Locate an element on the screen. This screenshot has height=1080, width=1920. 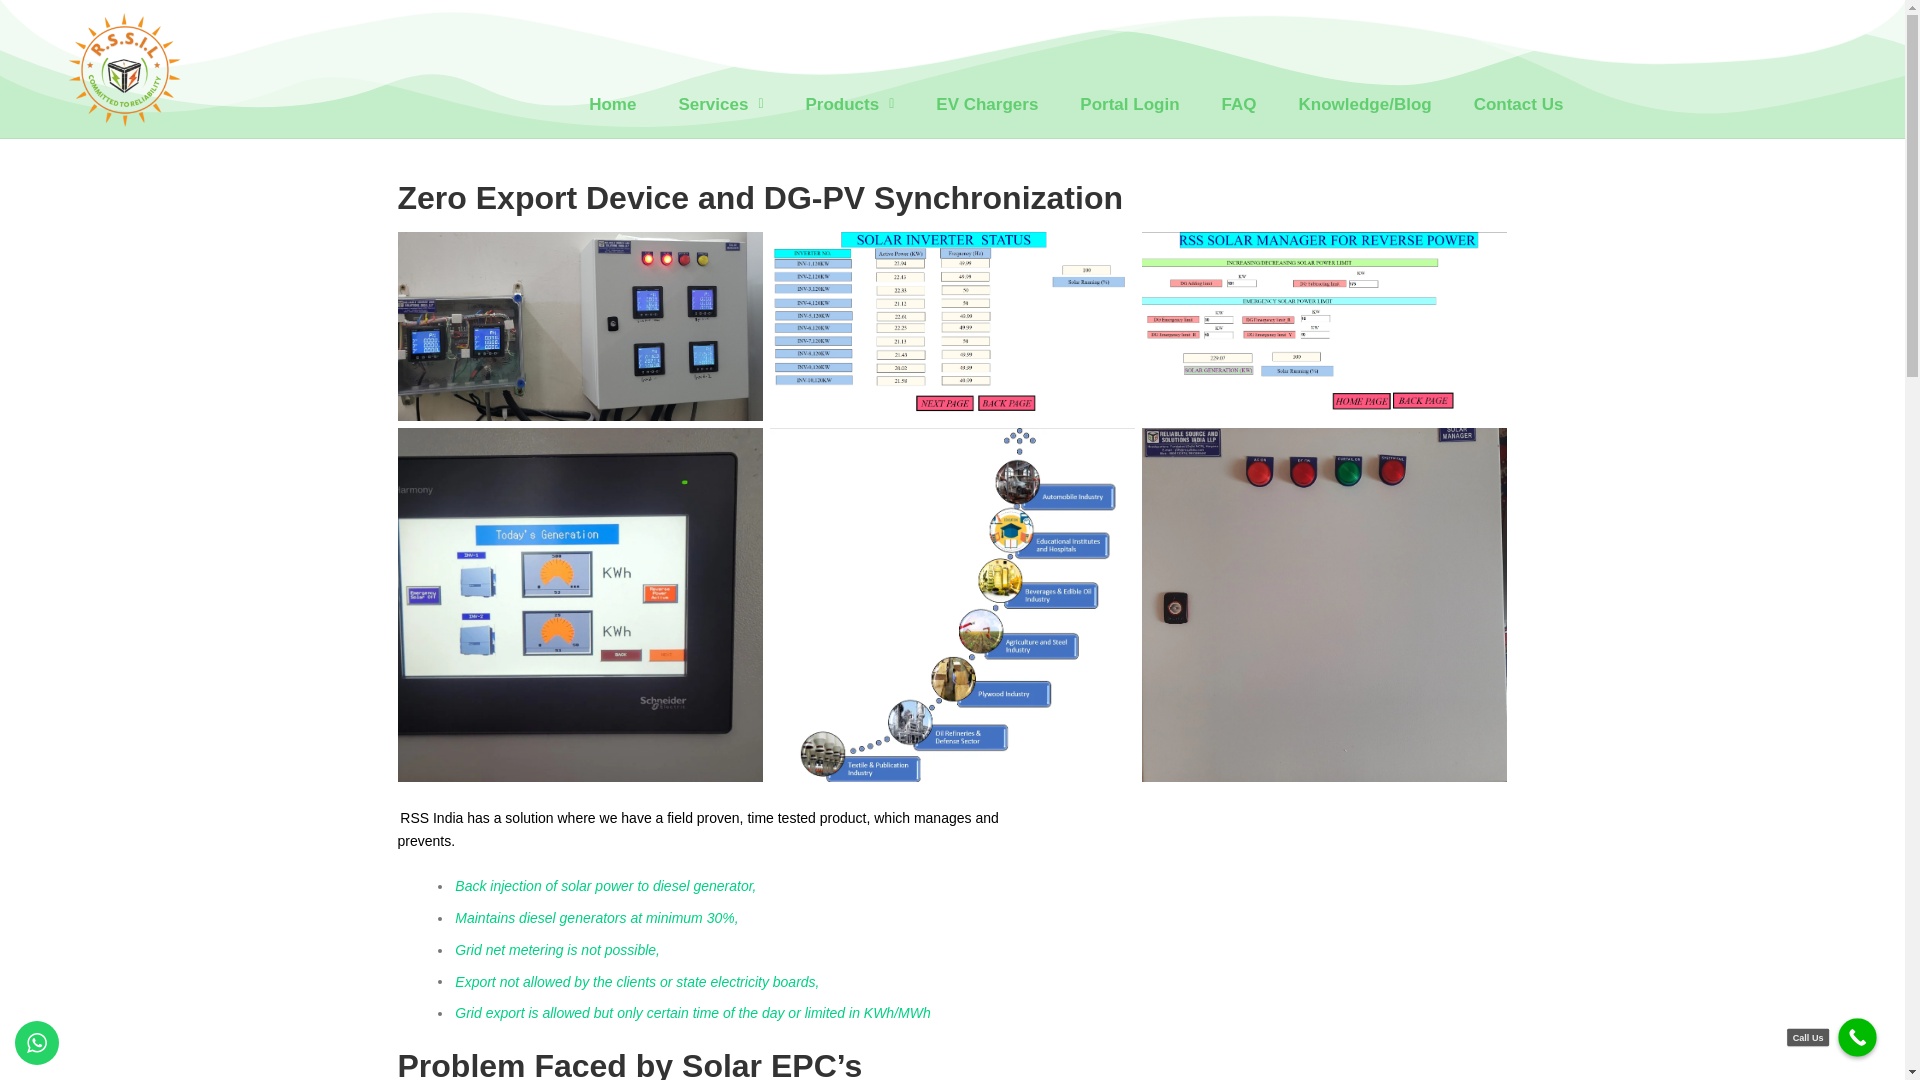
EV Chargers is located at coordinates (986, 104).